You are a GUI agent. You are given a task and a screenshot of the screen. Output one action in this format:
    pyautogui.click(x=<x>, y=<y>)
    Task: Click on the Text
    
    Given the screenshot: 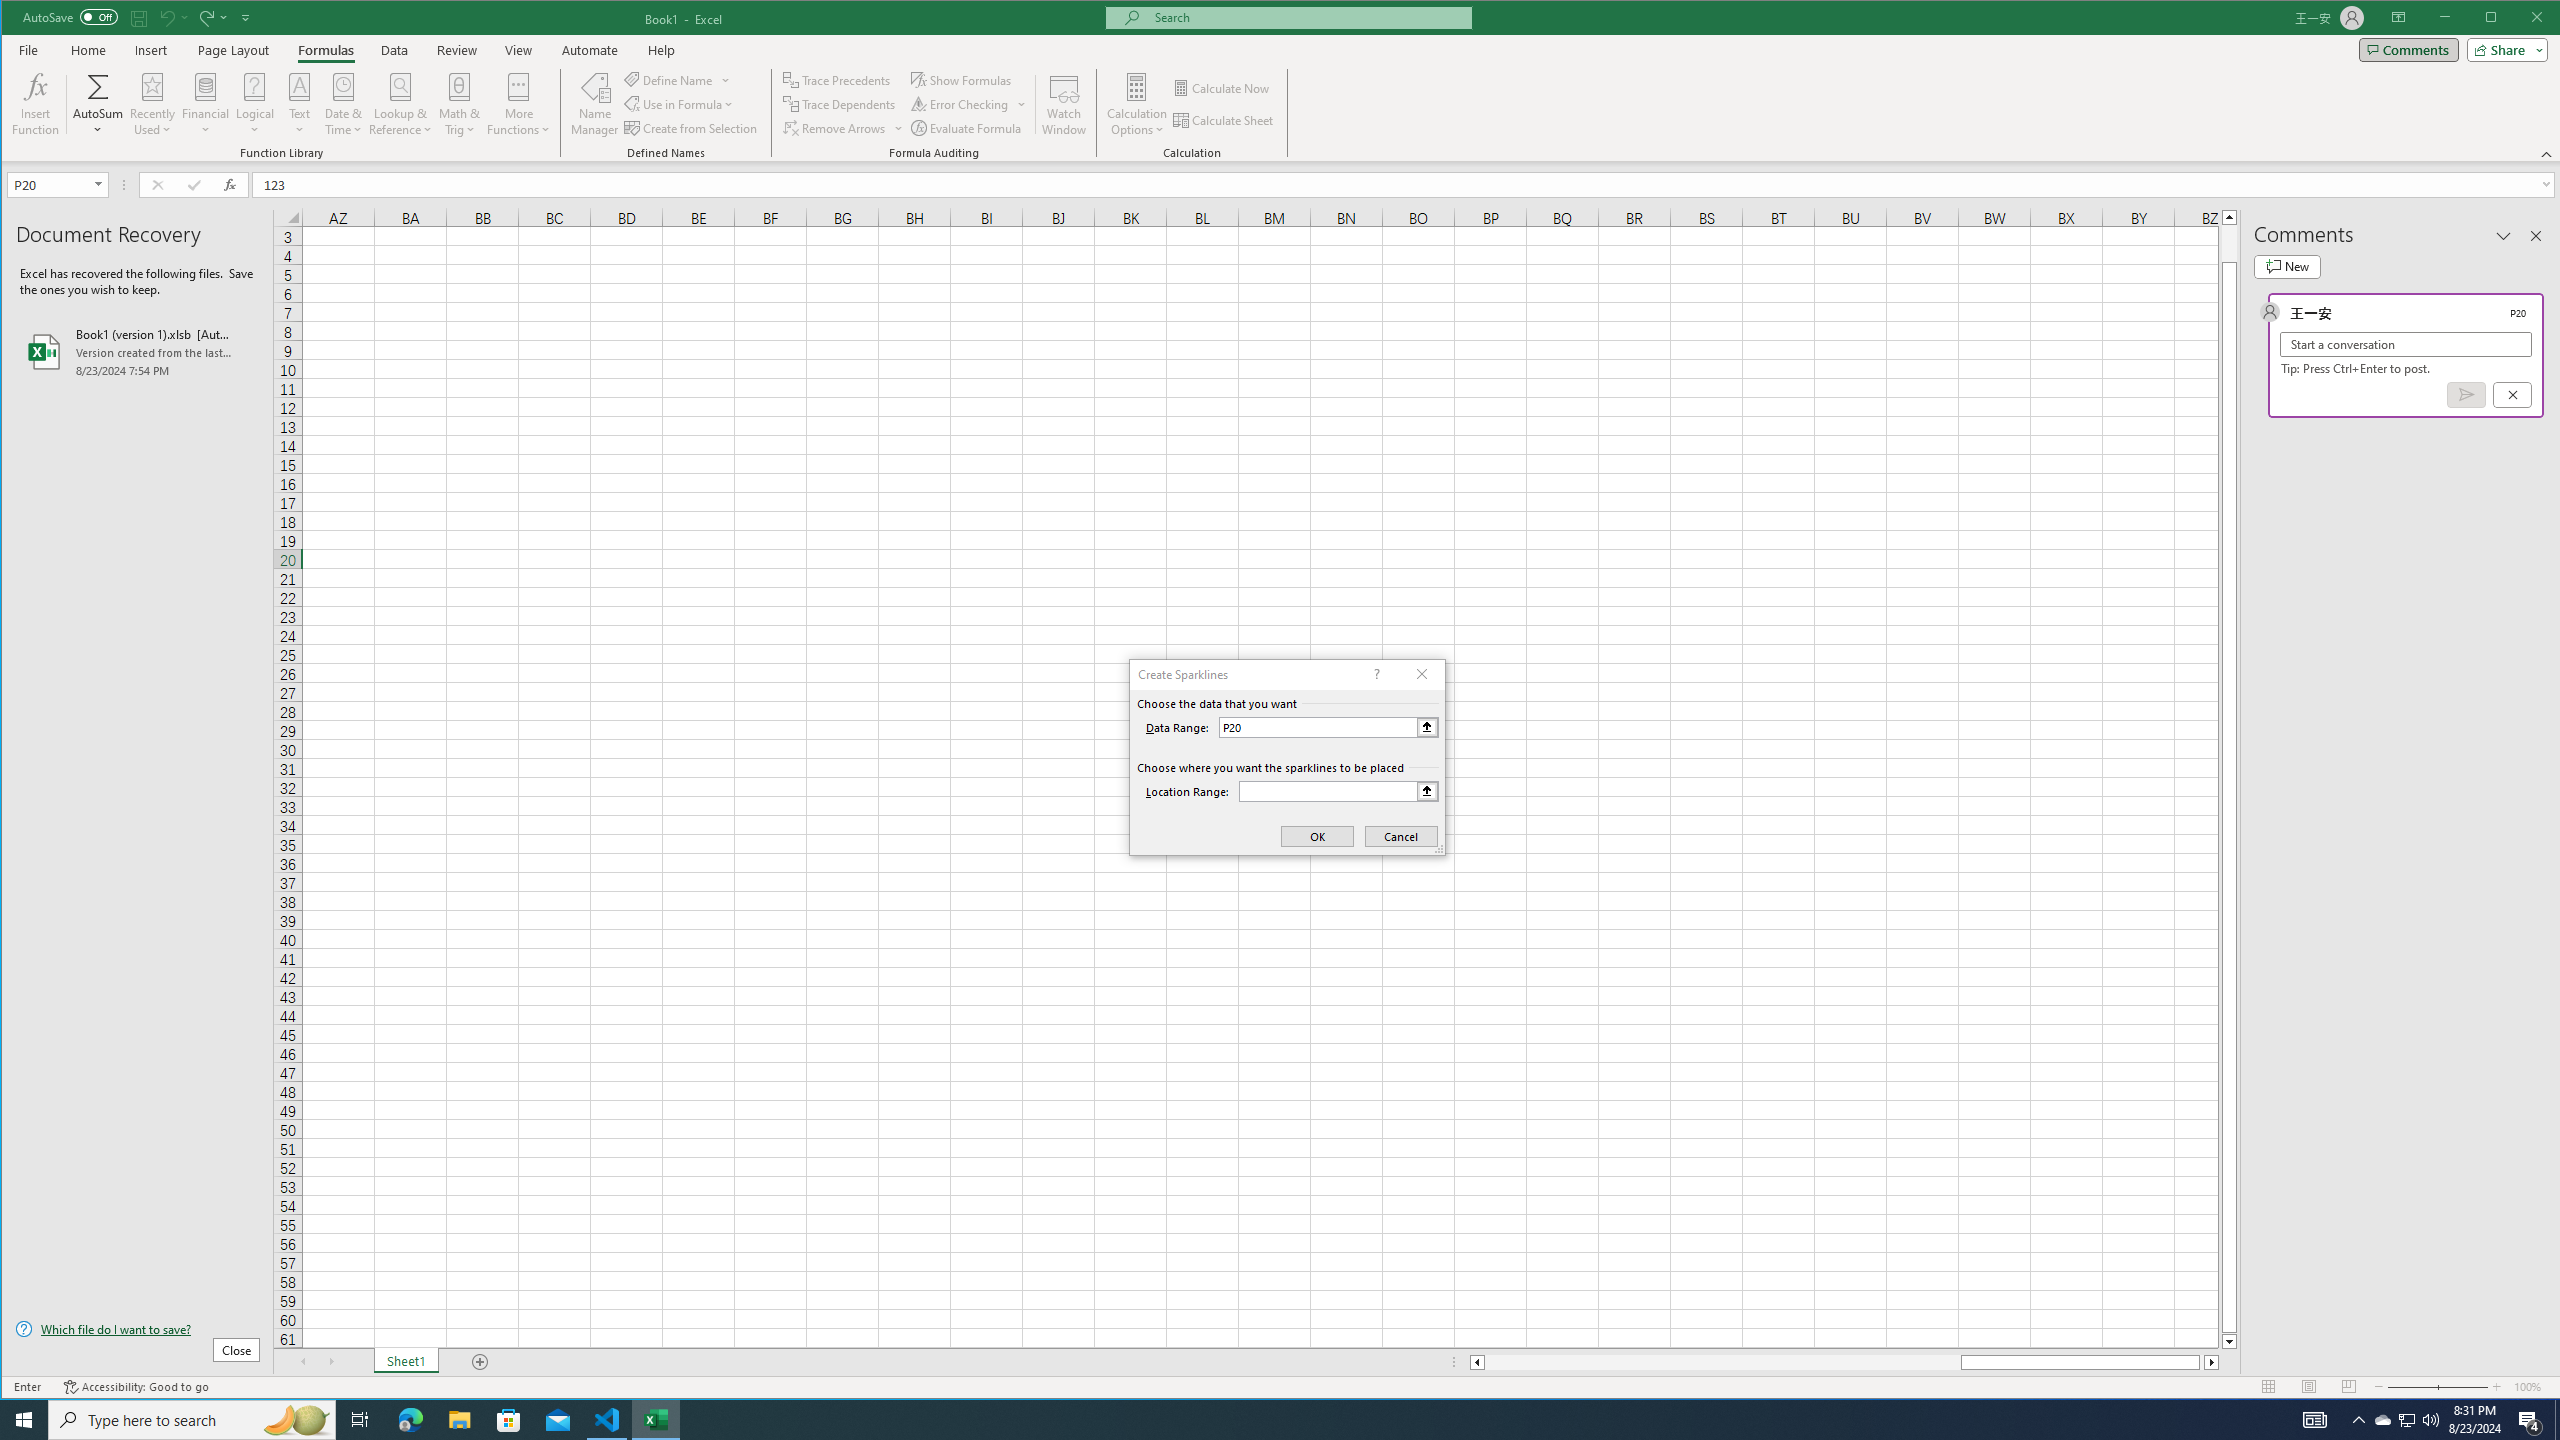 What is the action you would take?
    pyautogui.click(x=300, y=104)
    